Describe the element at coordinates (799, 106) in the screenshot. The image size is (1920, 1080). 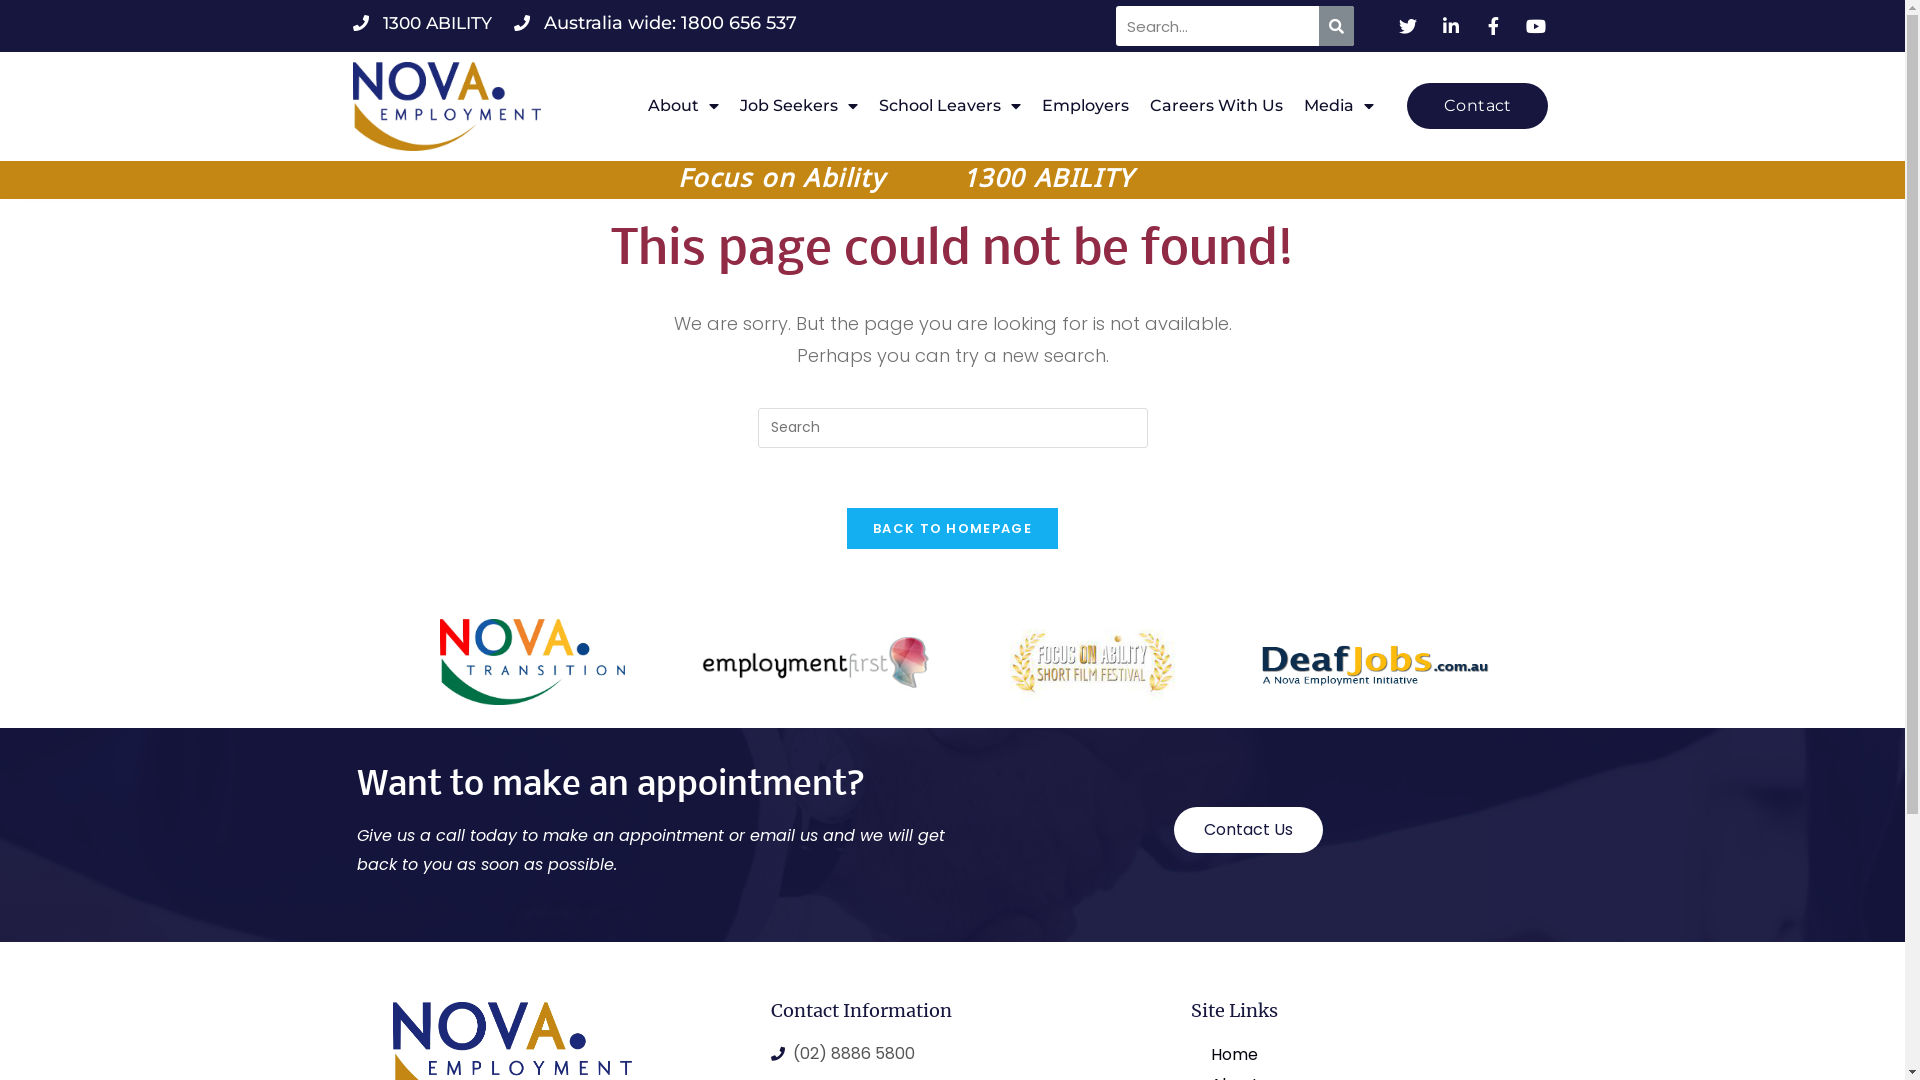
I see `Job Seekers` at that location.